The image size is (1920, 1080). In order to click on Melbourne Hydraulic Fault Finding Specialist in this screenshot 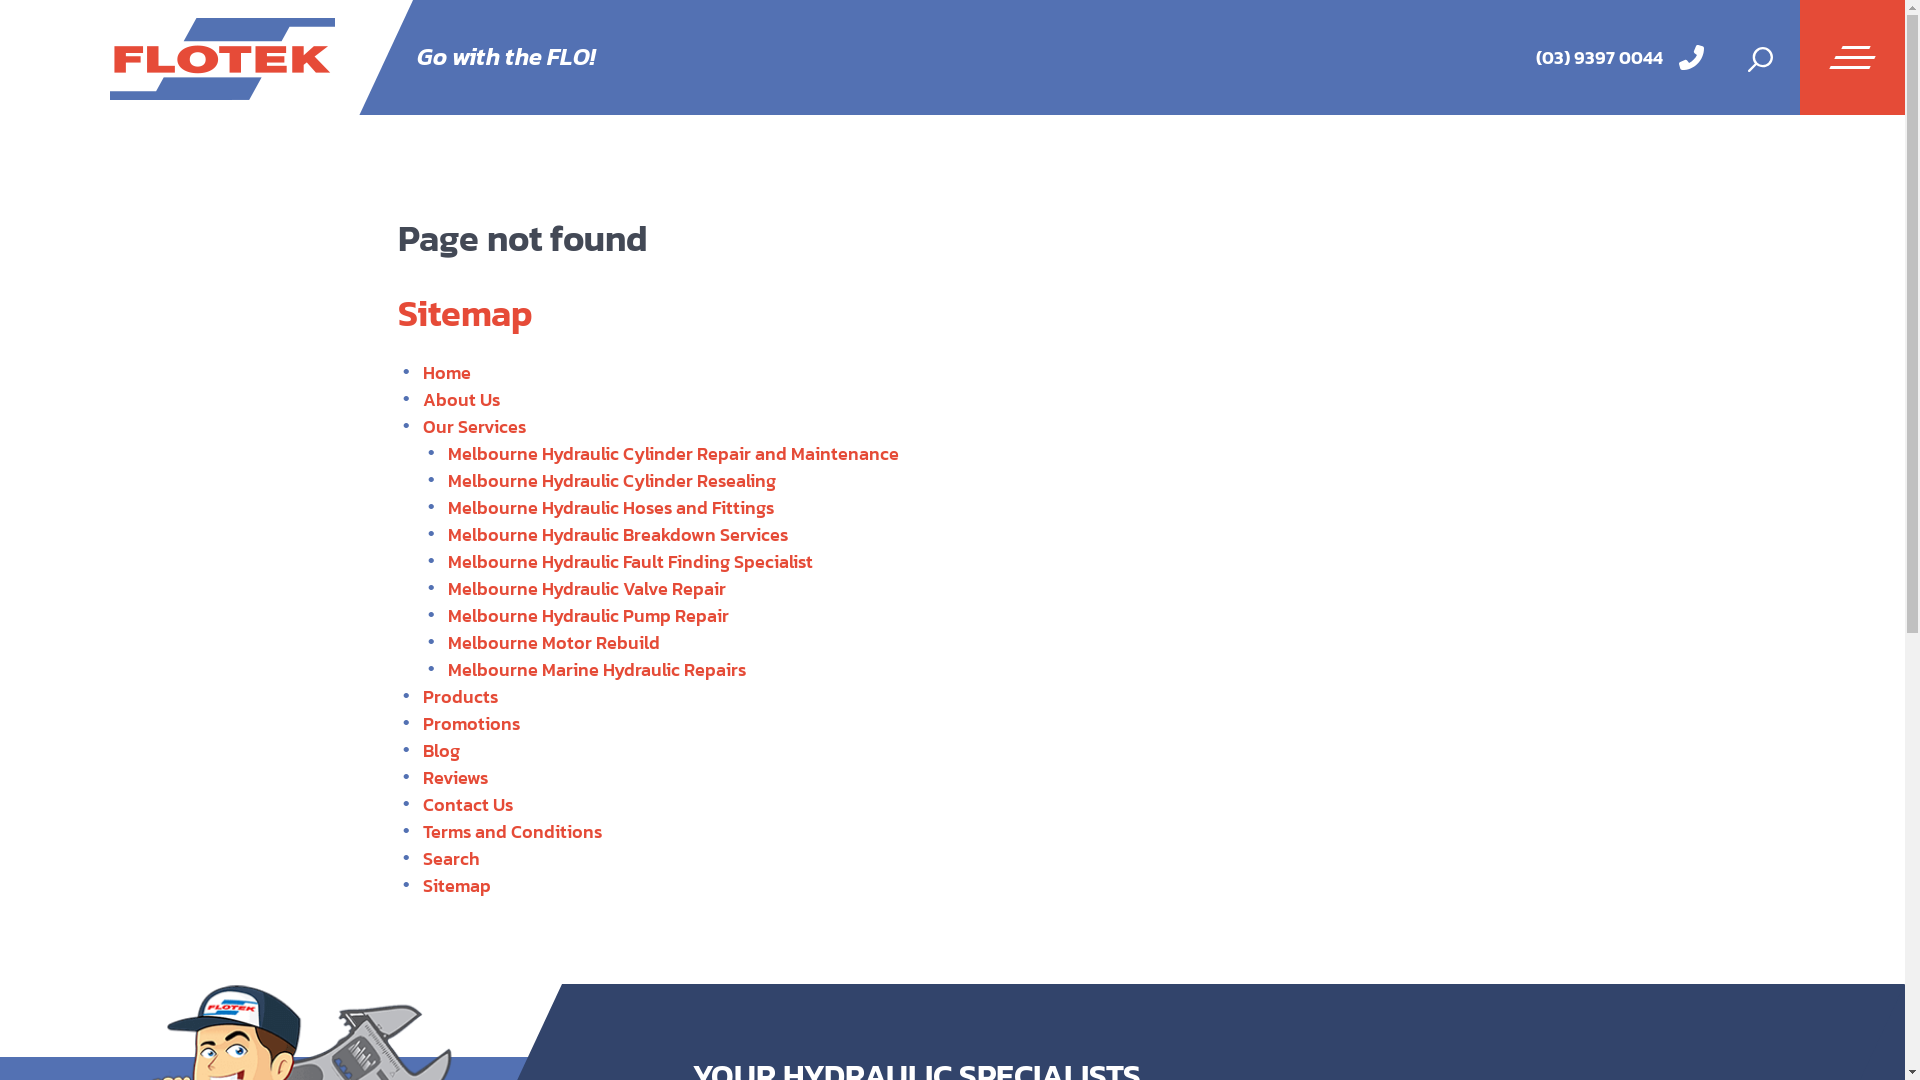, I will do `click(630, 562)`.